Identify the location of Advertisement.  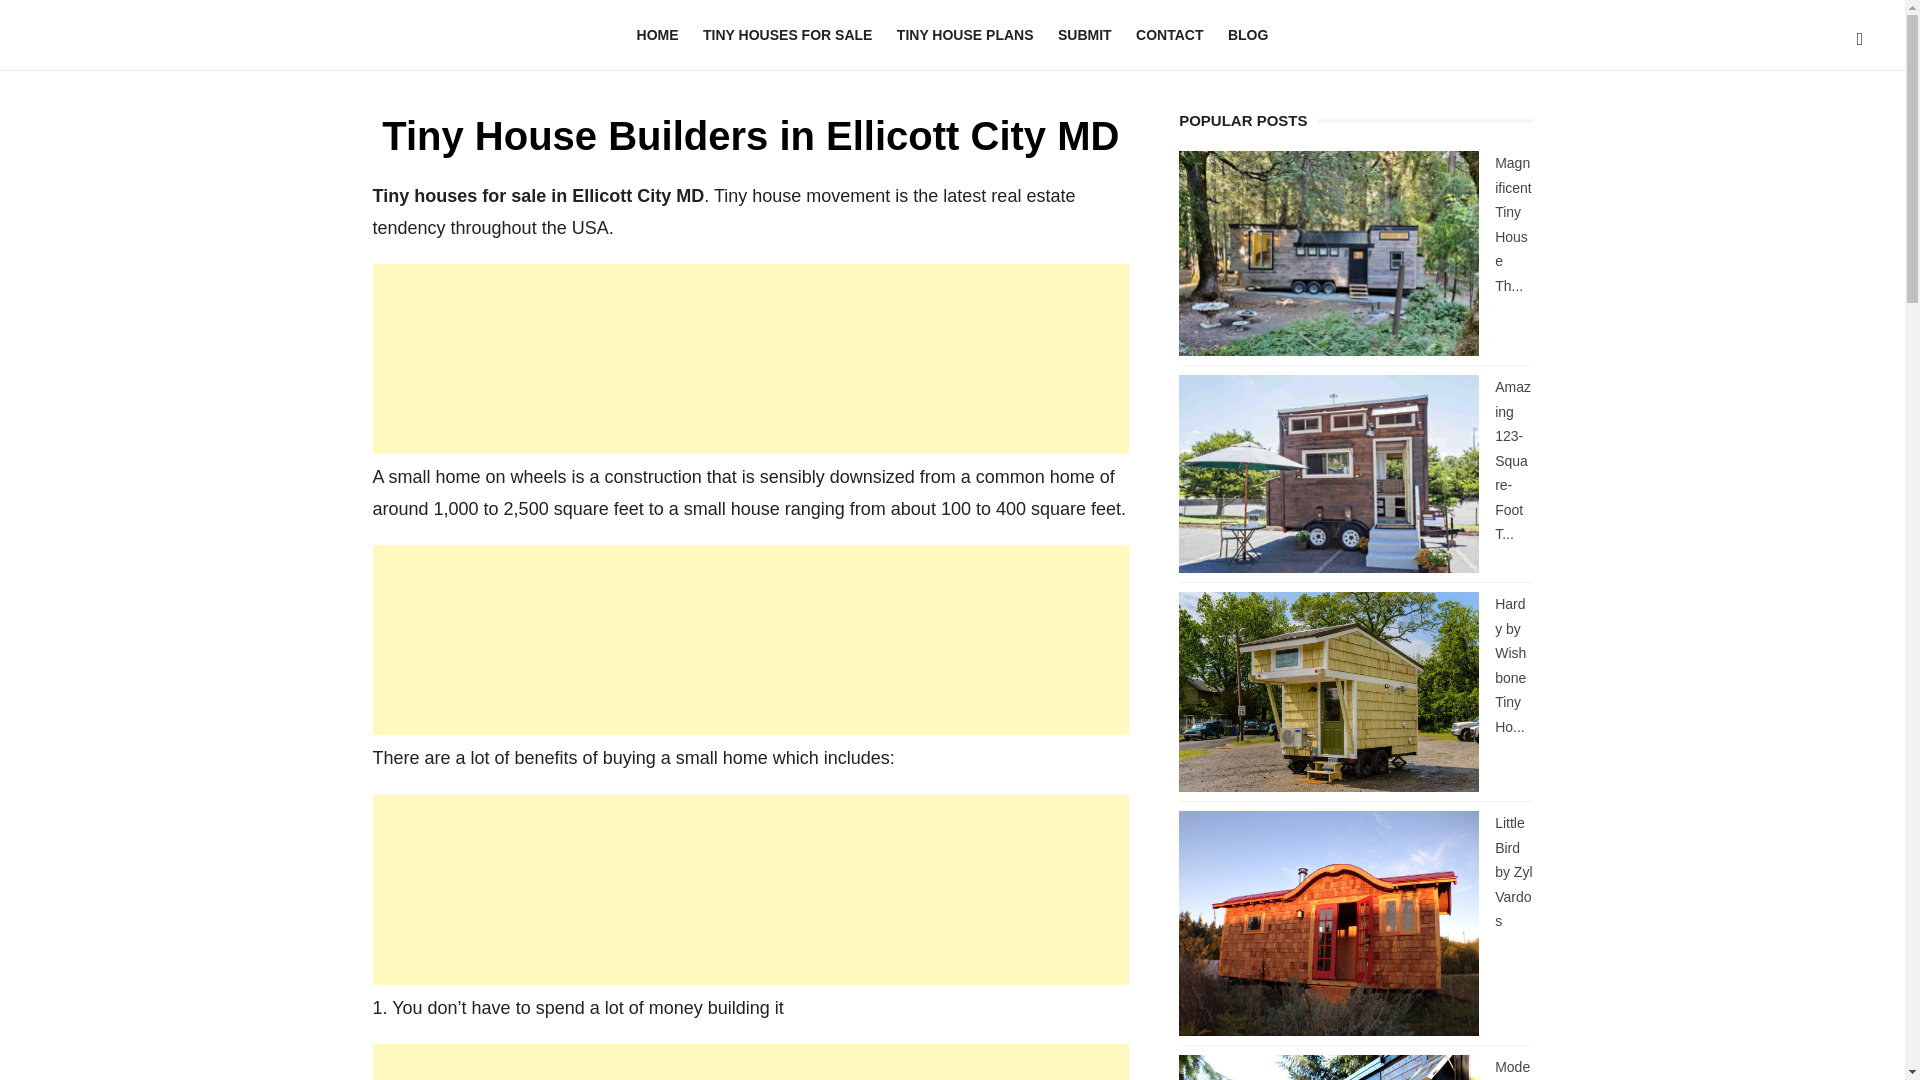
(750, 358).